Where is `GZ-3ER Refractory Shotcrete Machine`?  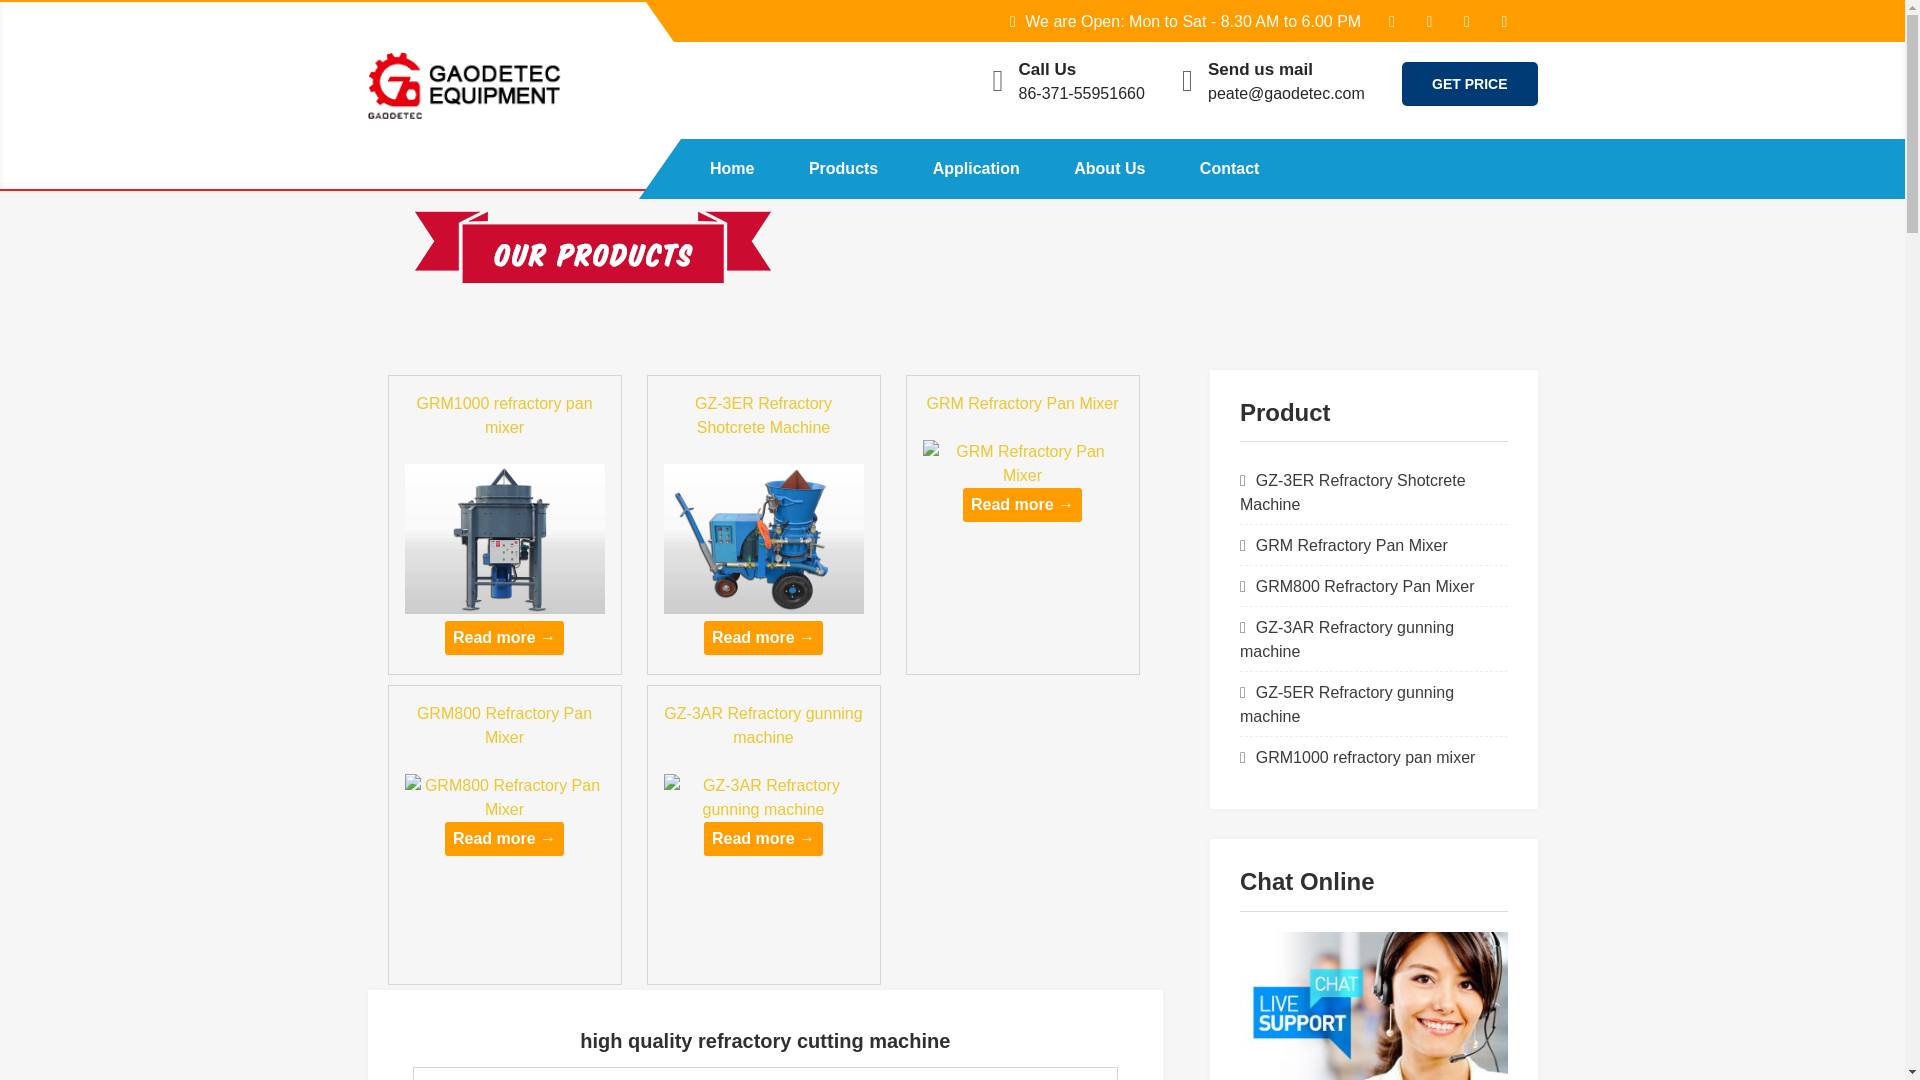 GZ-3ER Refractory Shotcrete Machine is located at coordinates (764, 638).